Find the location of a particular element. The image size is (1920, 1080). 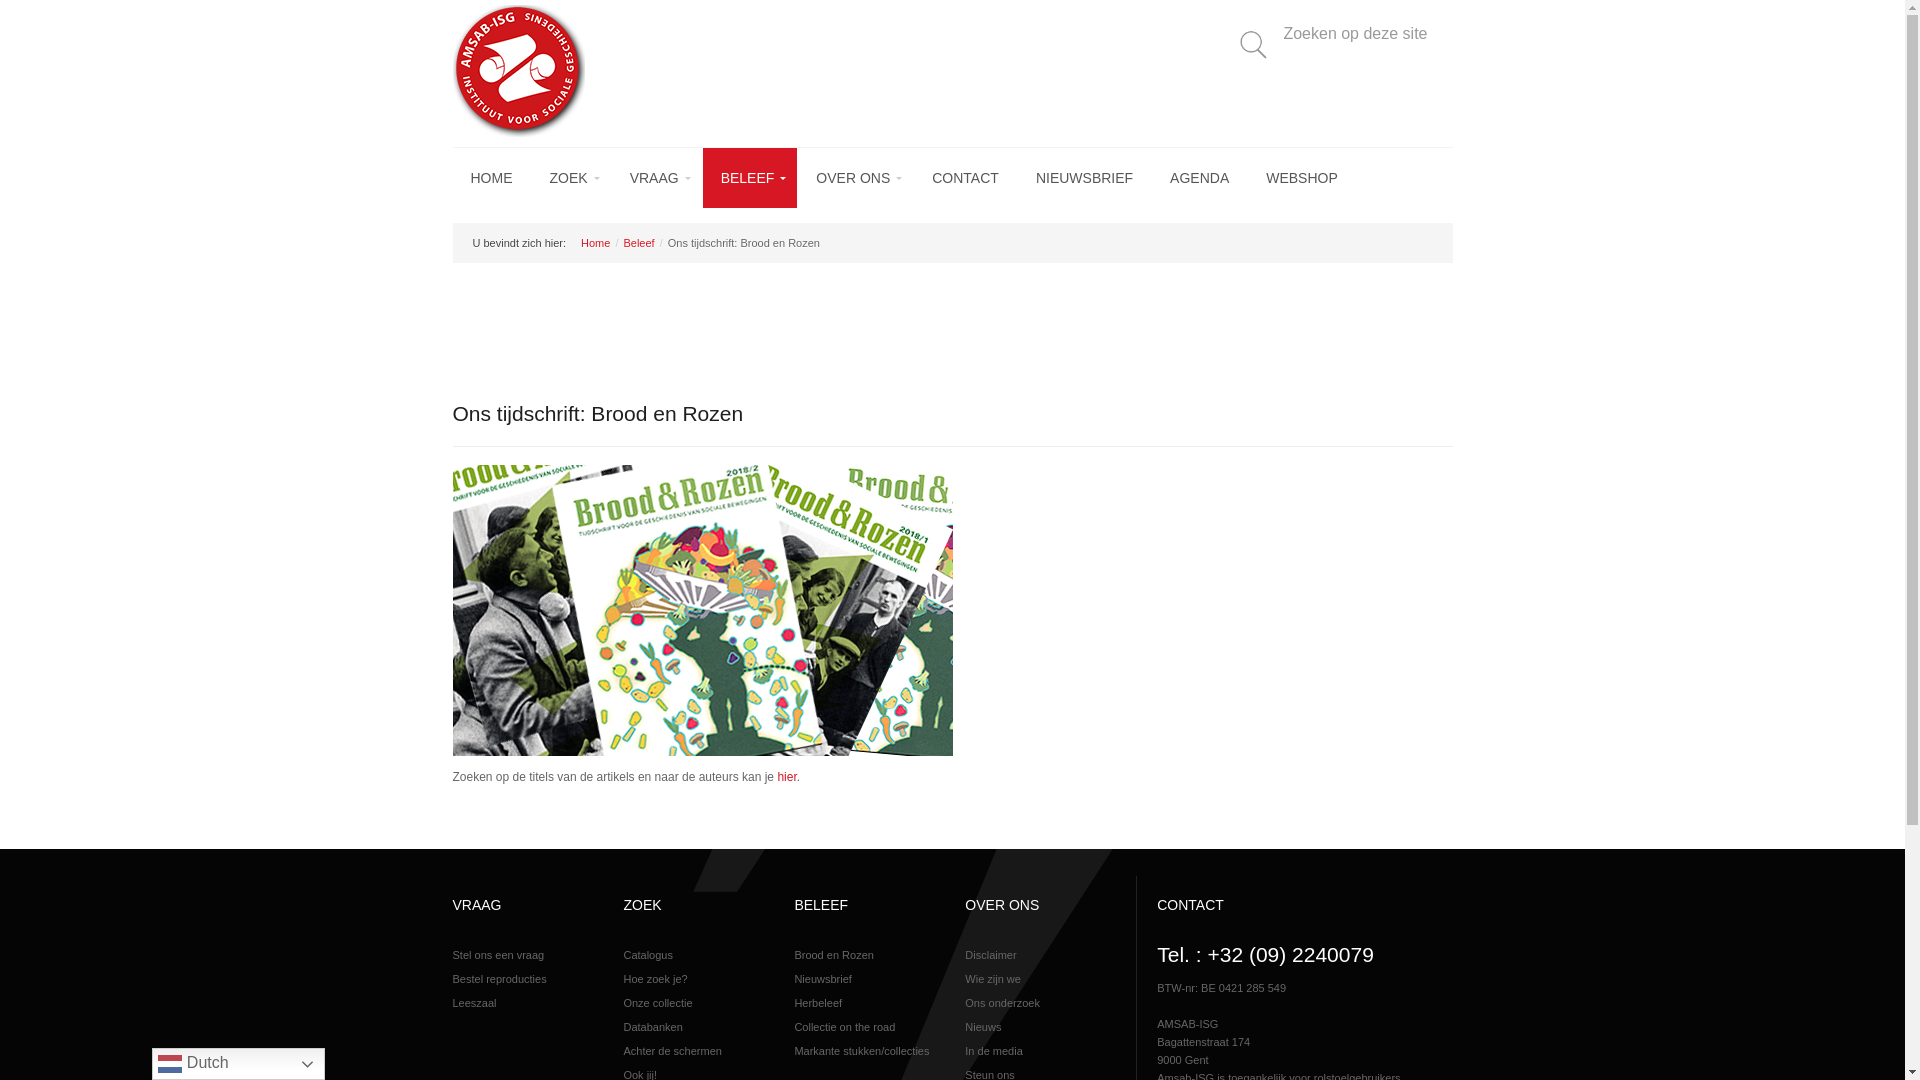

Onze collectie is located at coordinates (696, 1003).